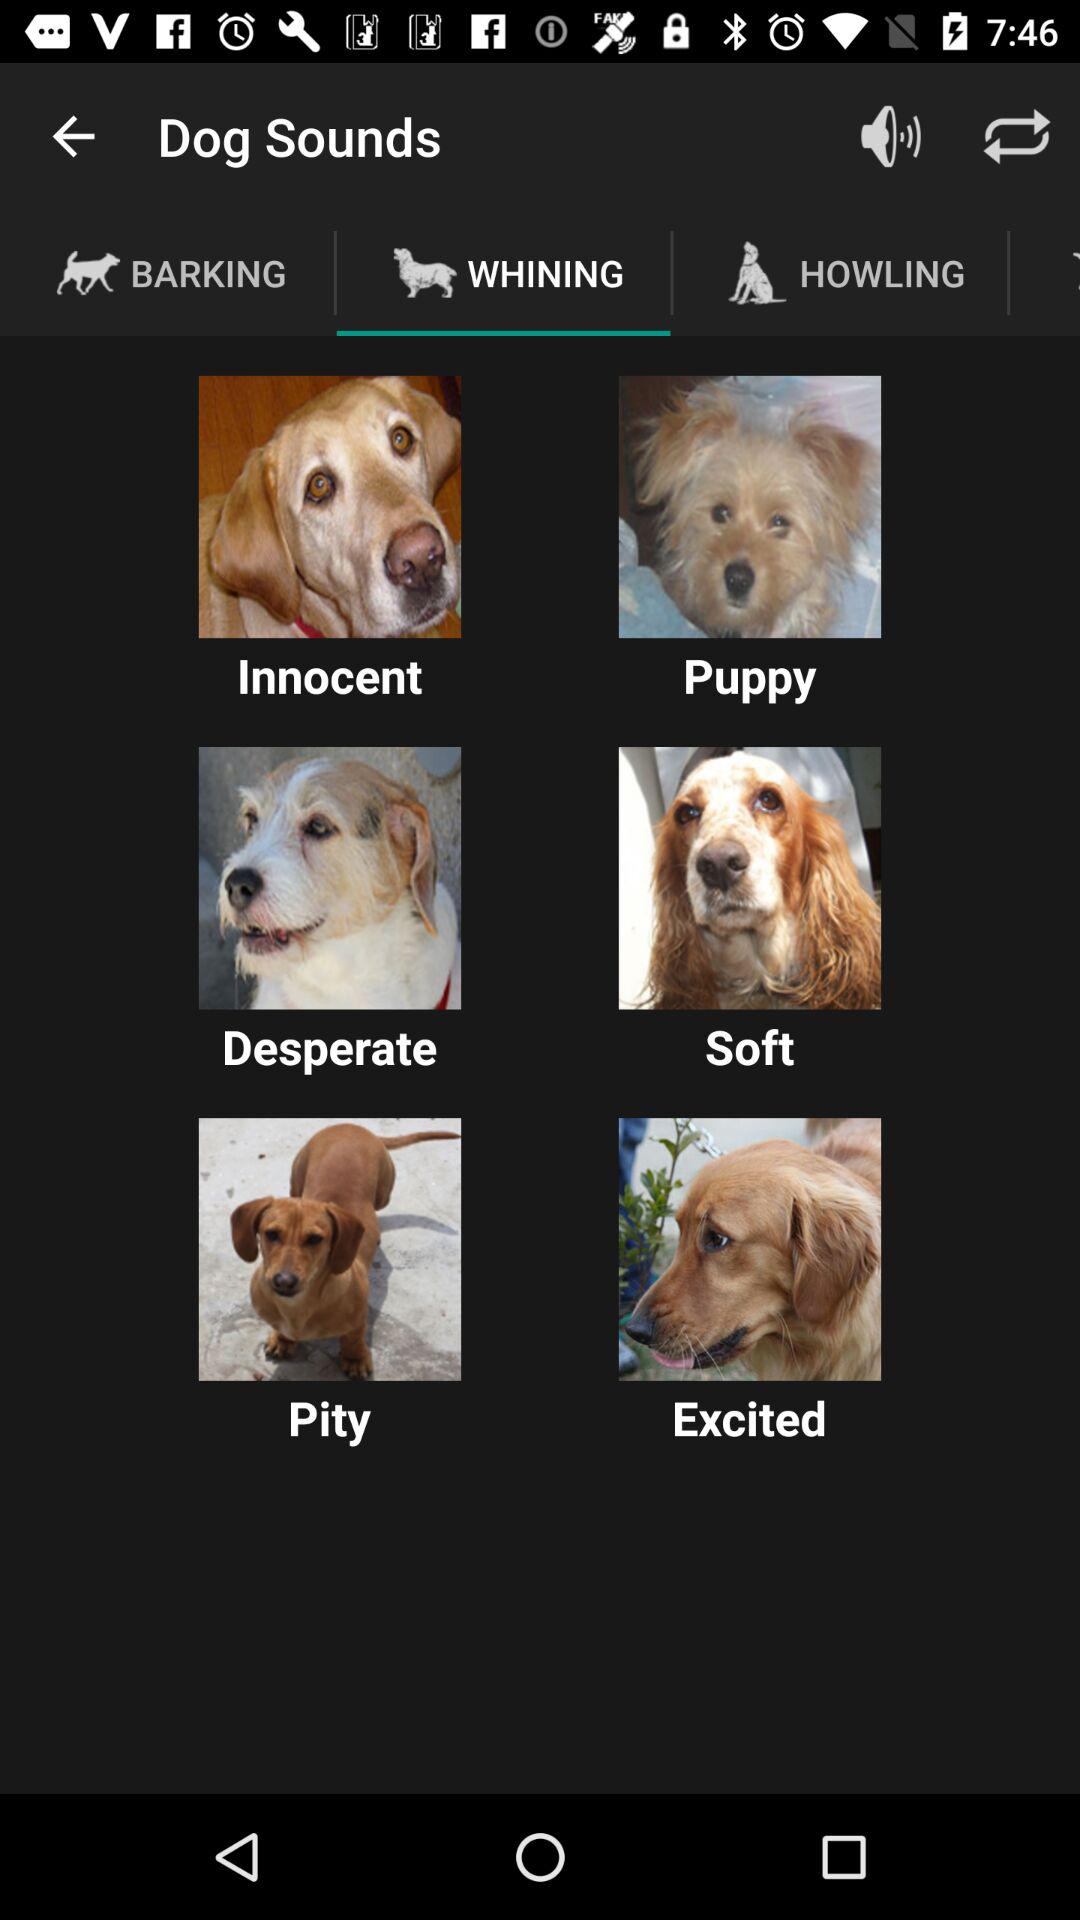 The height and width of the screenshot is (1920, 1080). Describe the element at coordinates (891, 136) in the screenshot. I see `go to speeker` at that location.